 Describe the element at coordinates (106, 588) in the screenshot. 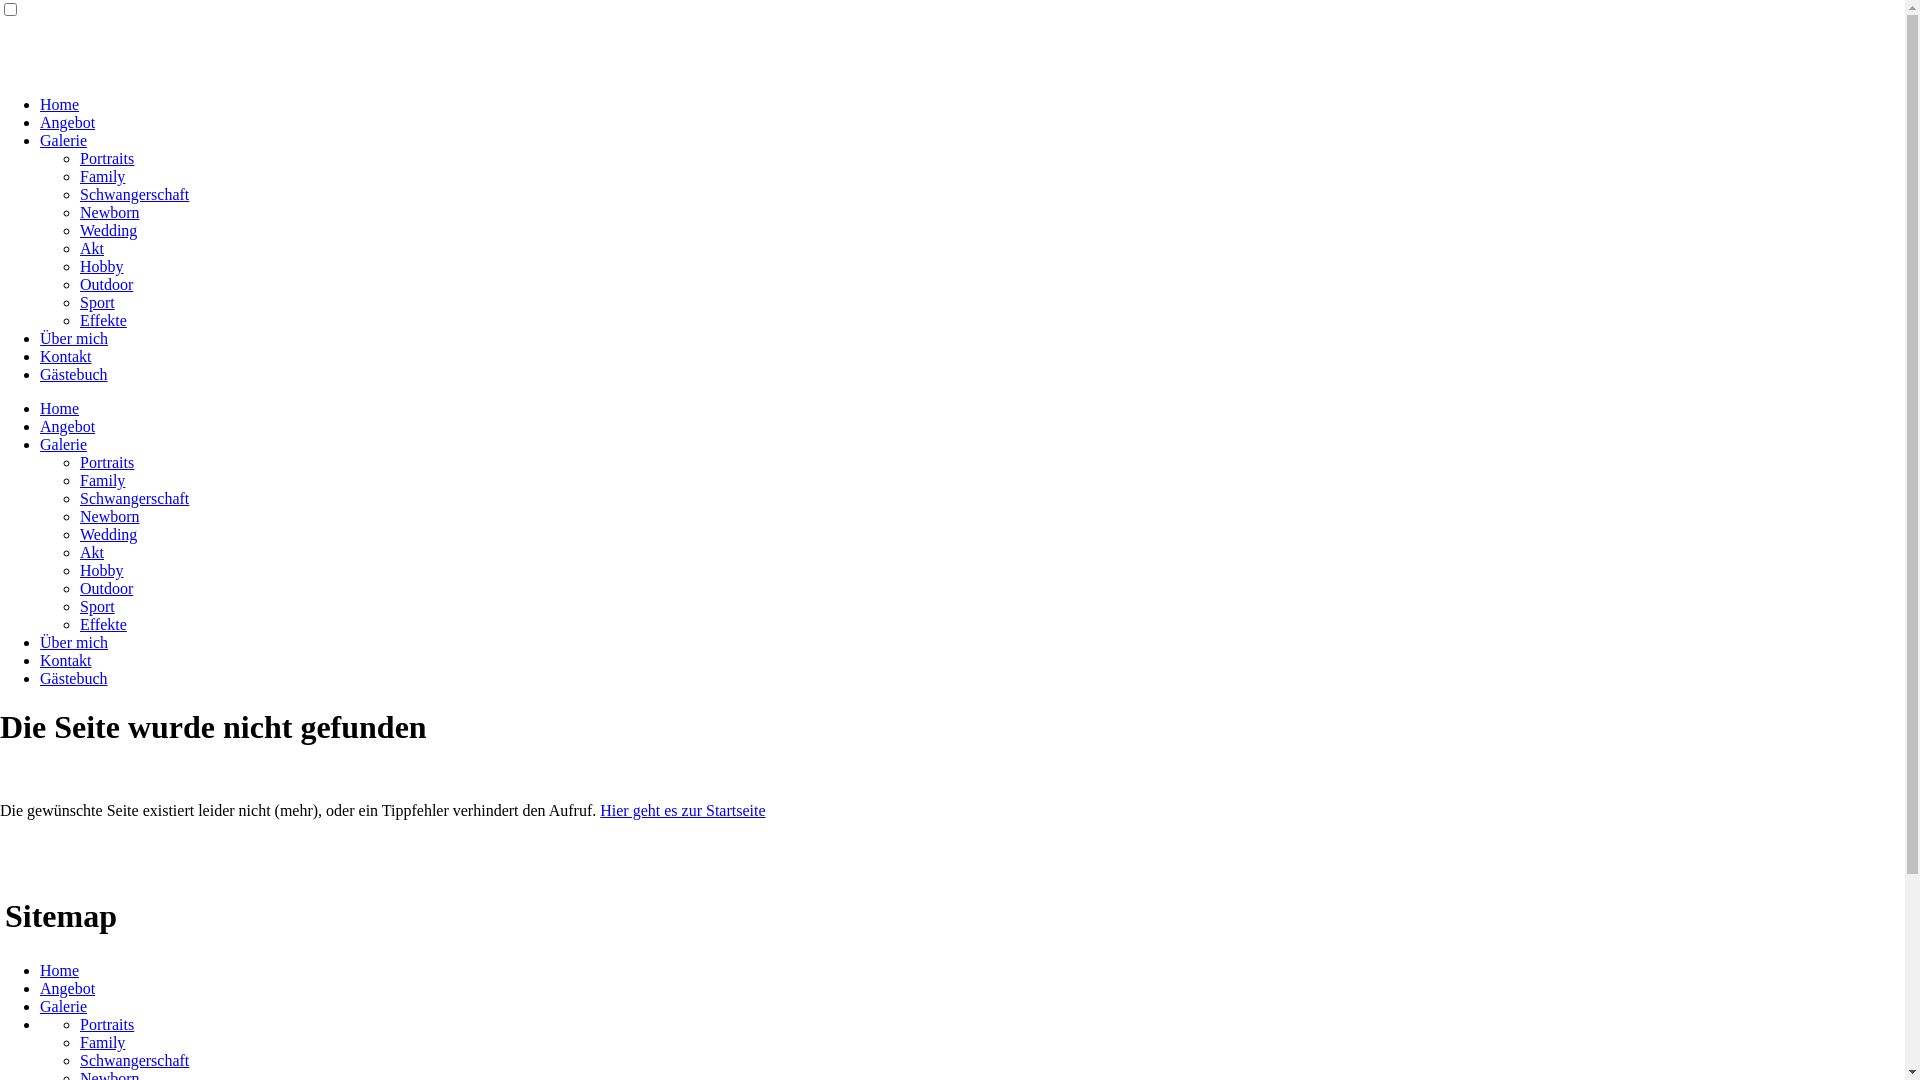

I see `Outdoor` at that location.